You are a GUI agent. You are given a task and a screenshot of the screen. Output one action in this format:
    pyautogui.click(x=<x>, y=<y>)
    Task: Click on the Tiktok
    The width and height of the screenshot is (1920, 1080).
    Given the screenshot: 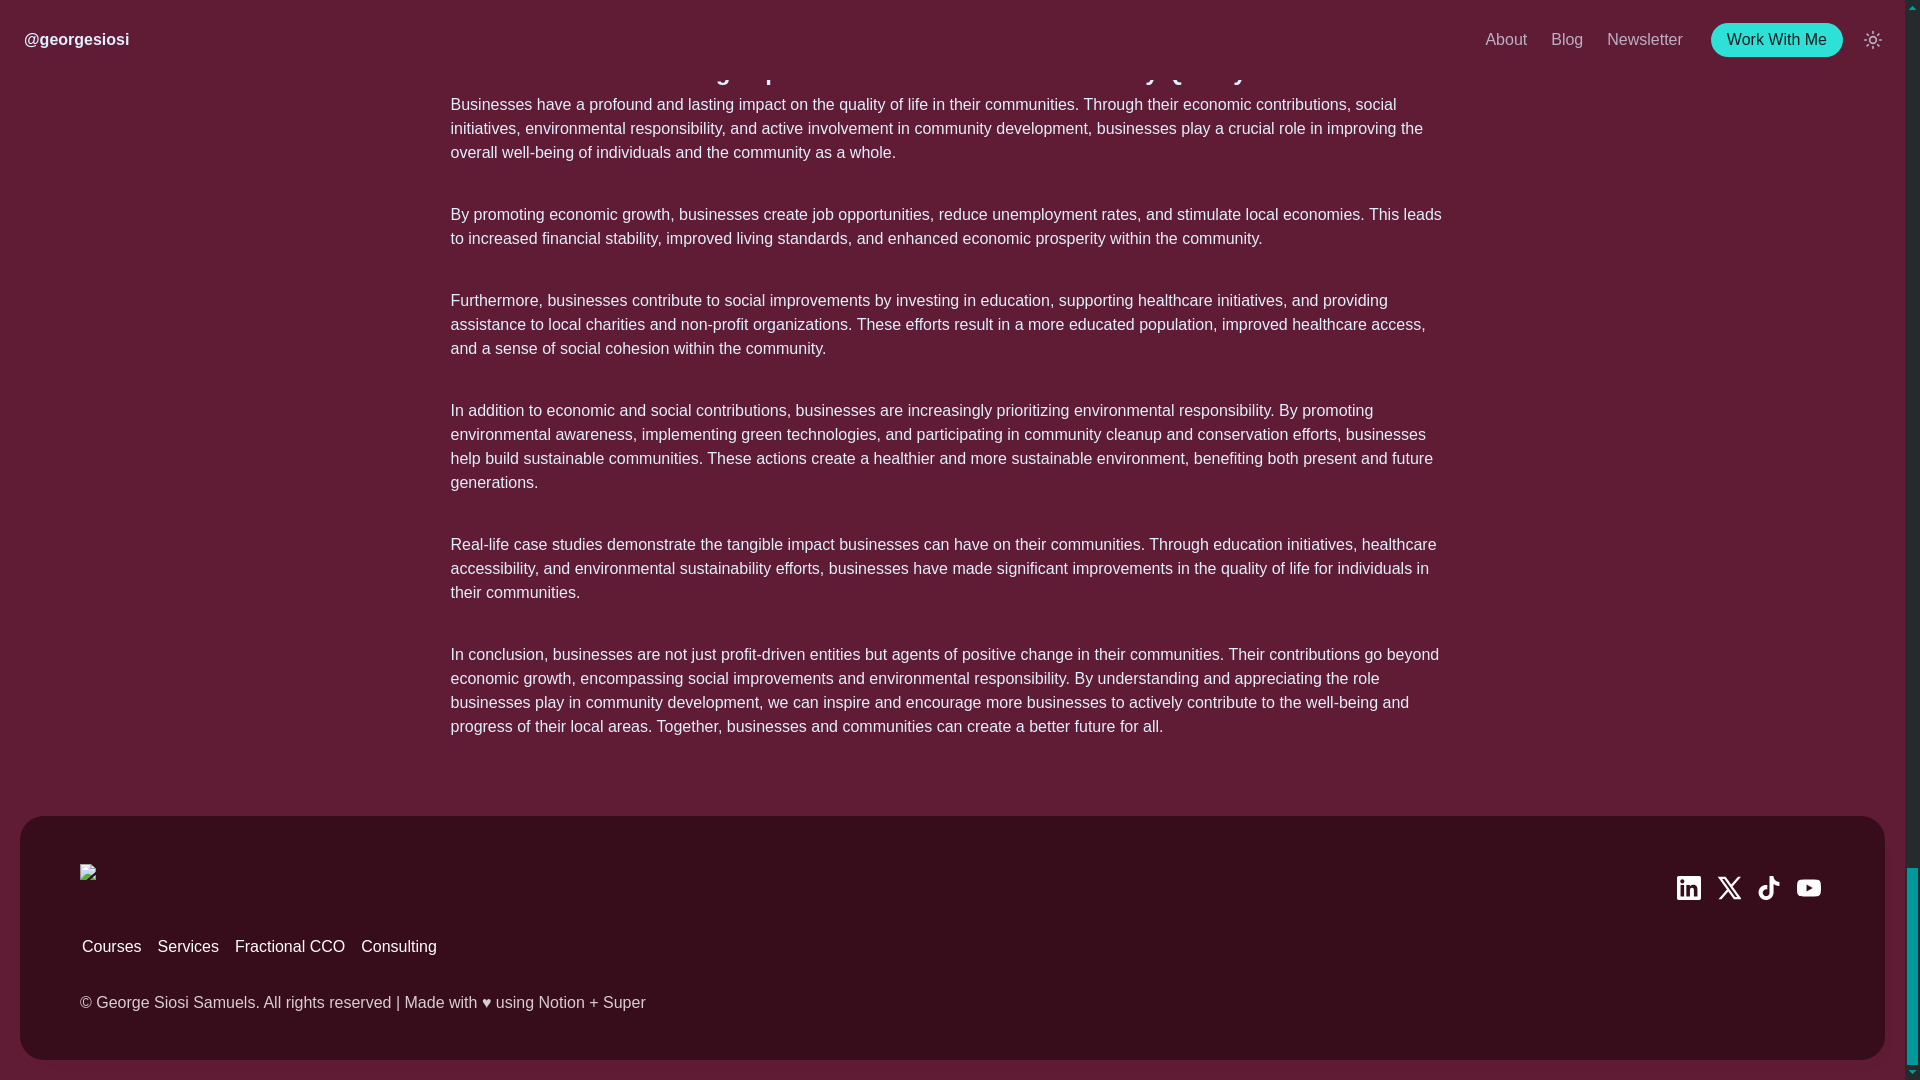 What is the action you would take?
    pyautogui.click(x=1768, y=887)
    